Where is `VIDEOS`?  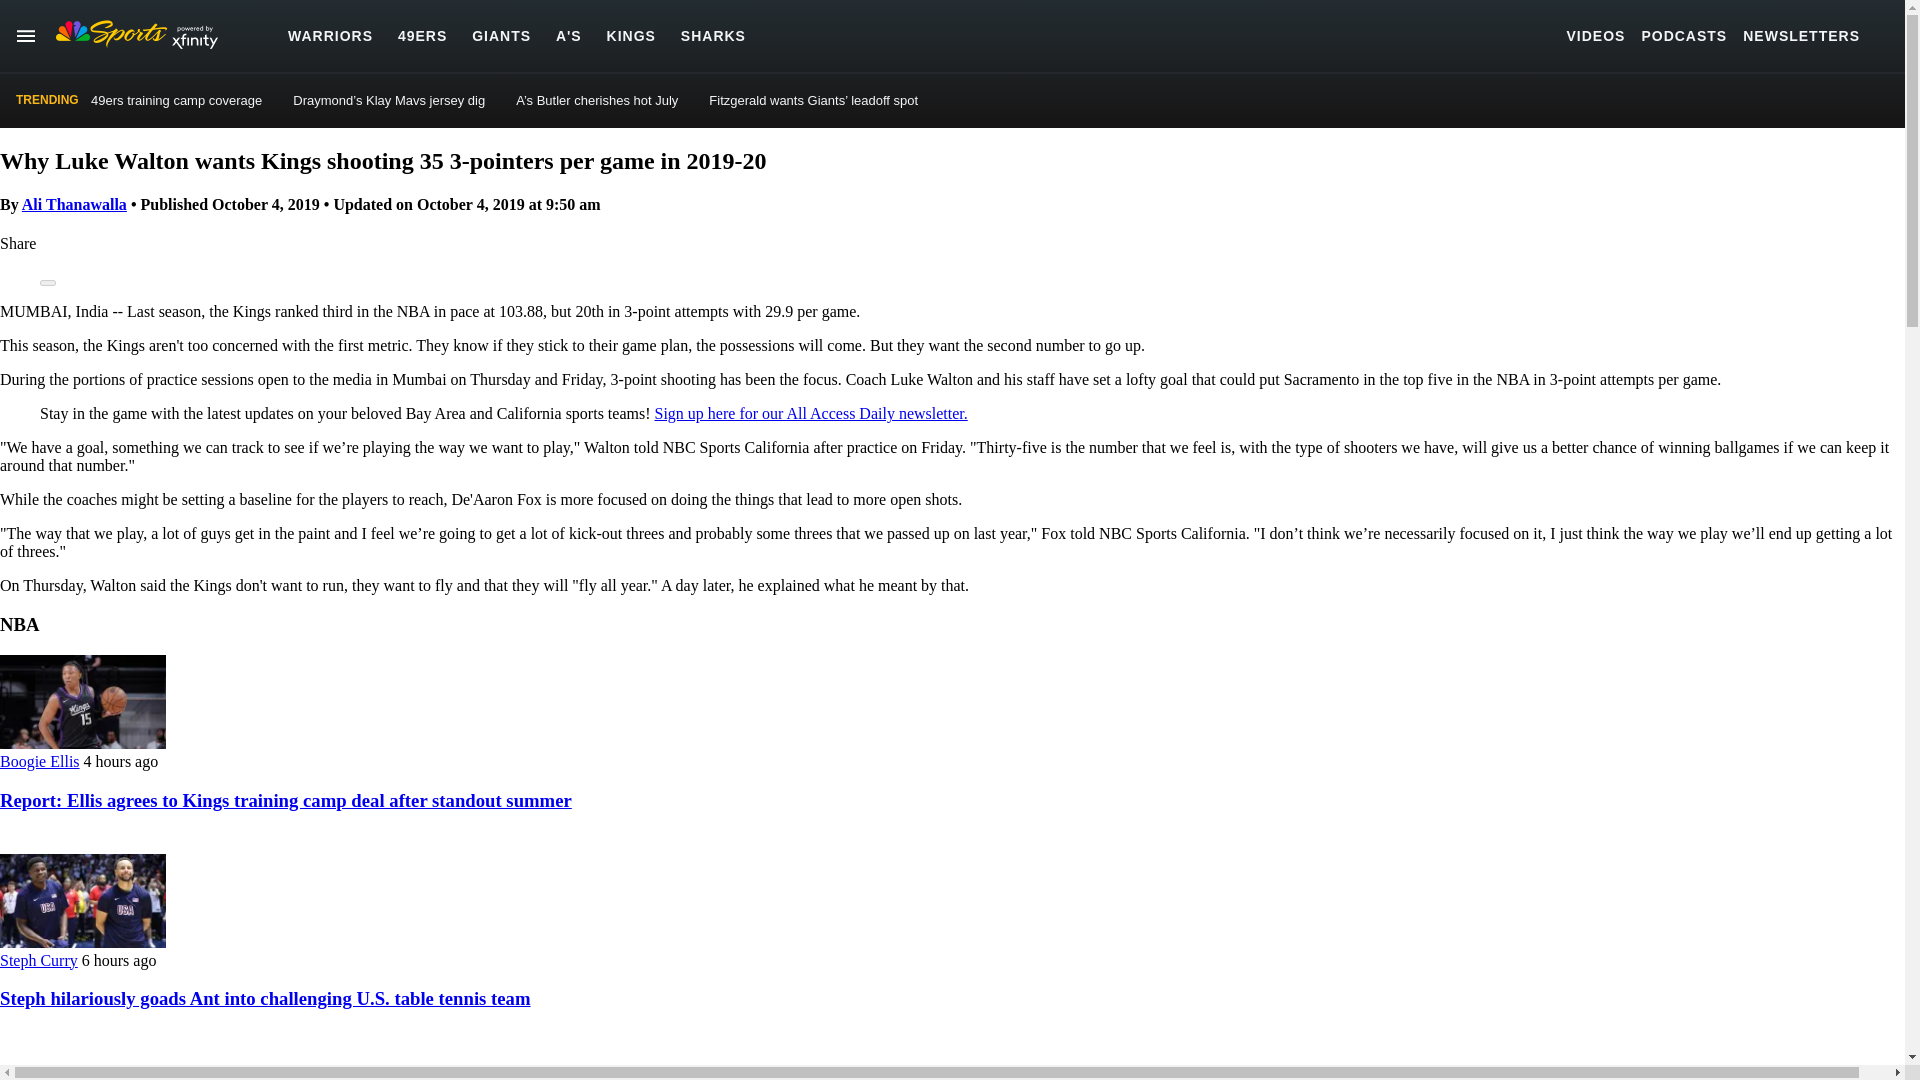 VIDEOS is located at coordinates (1596, 36).